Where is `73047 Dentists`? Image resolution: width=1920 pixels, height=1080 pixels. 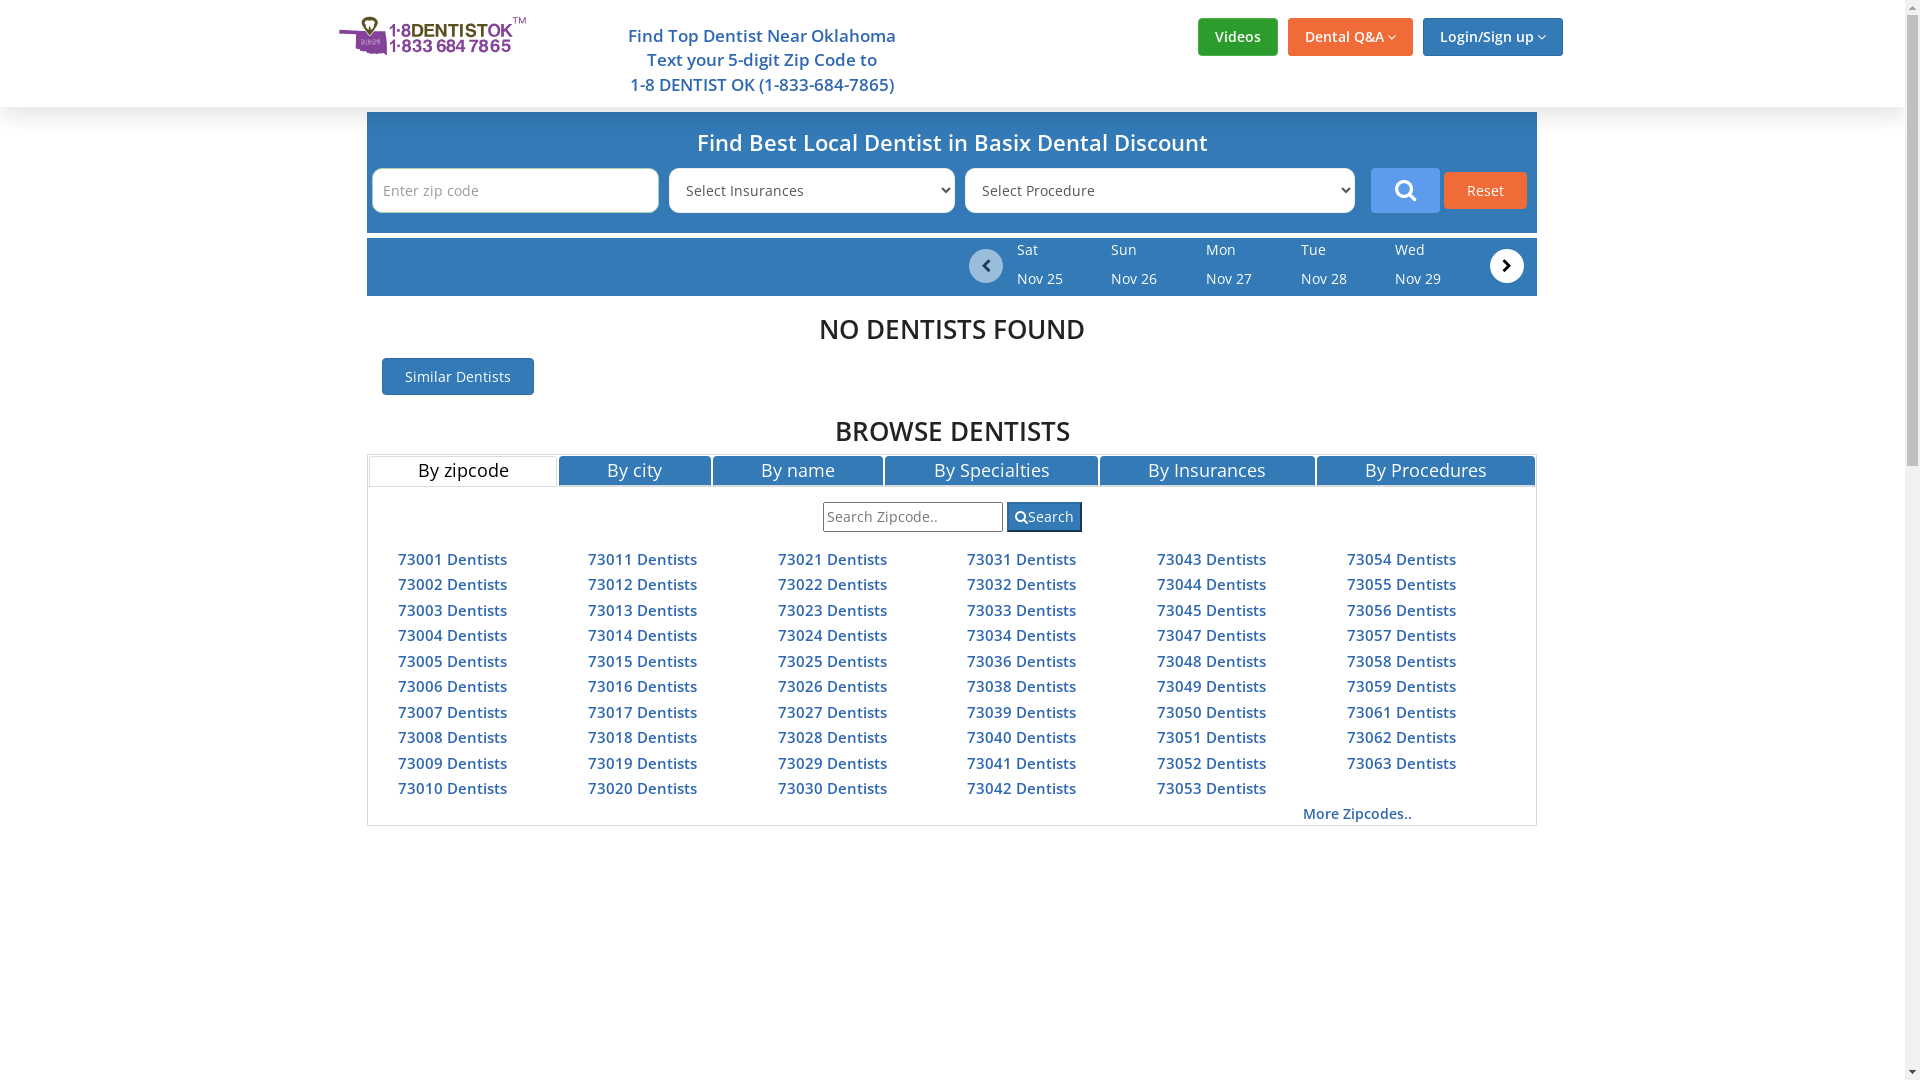 73047 Dentists is located at coordinates (1212, 635).